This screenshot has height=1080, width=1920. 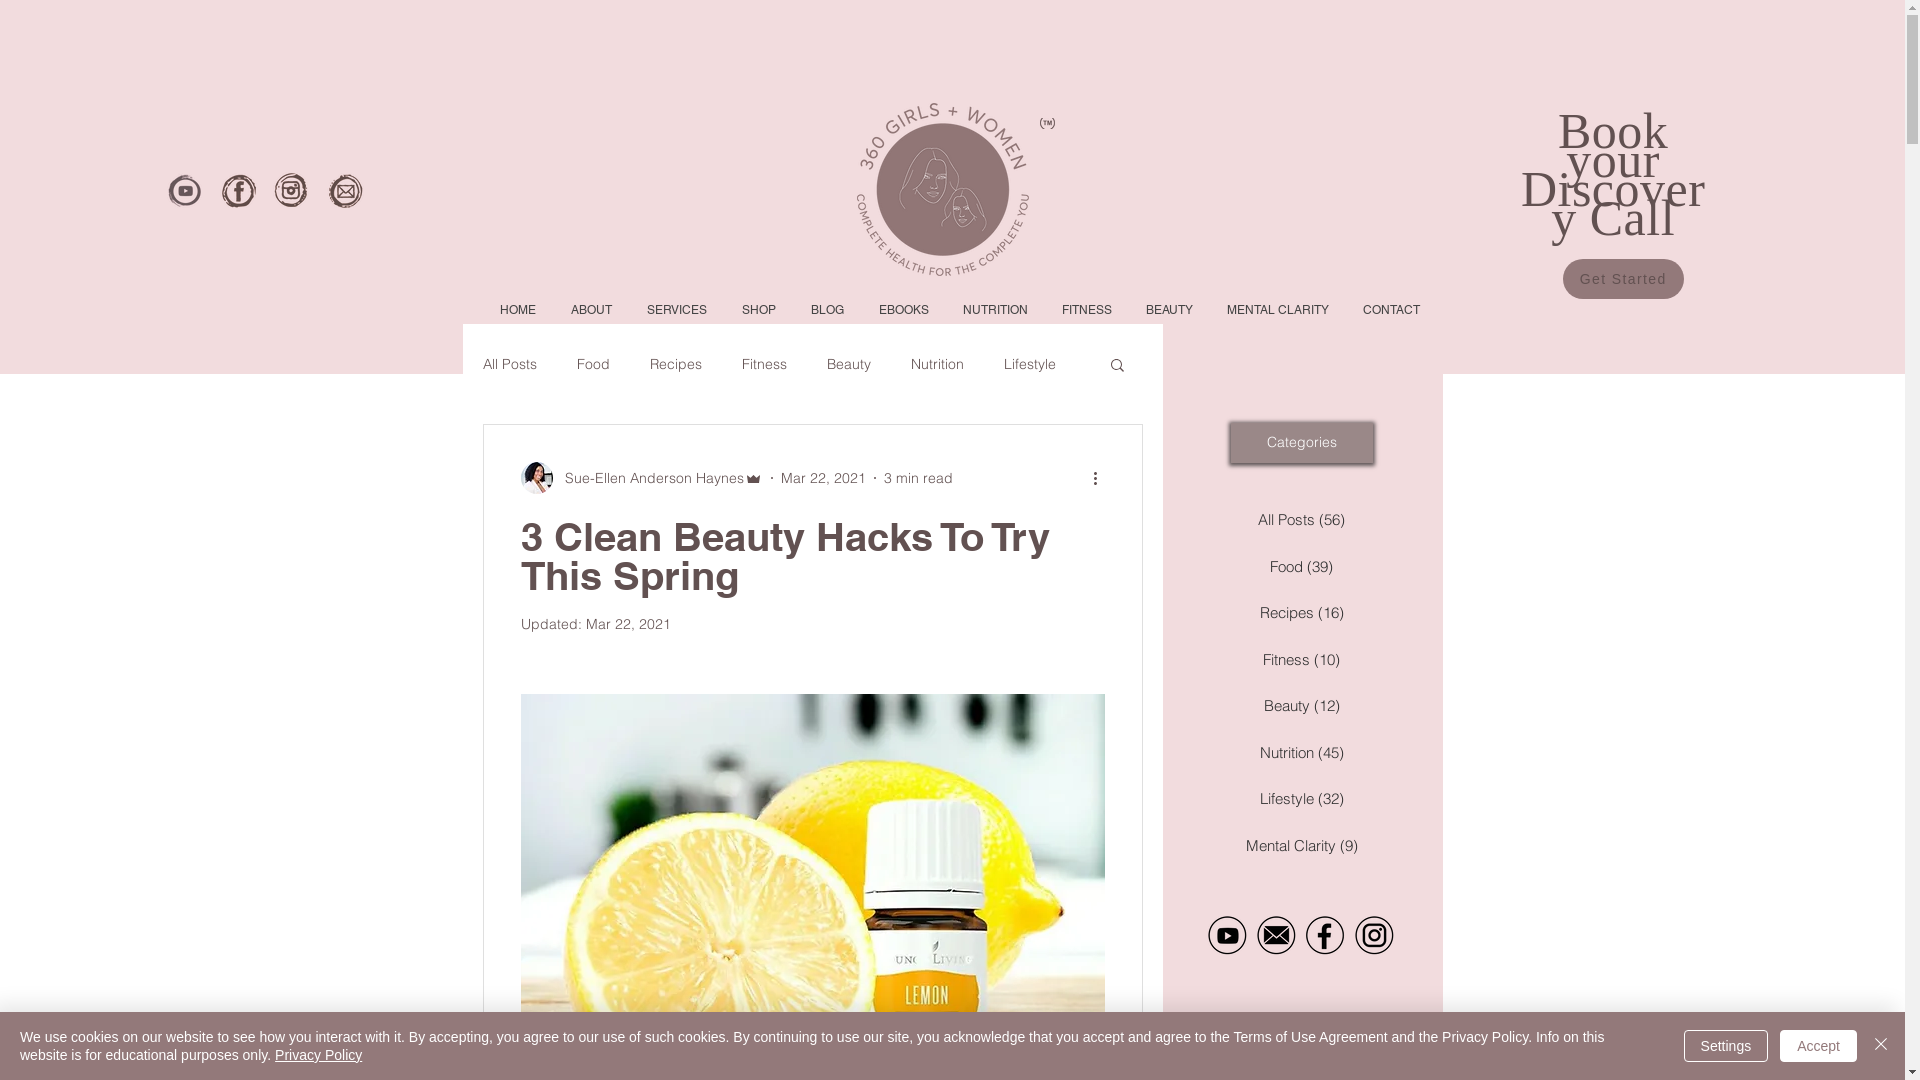 I want to click on All Posts, so click(x=509, y=364).